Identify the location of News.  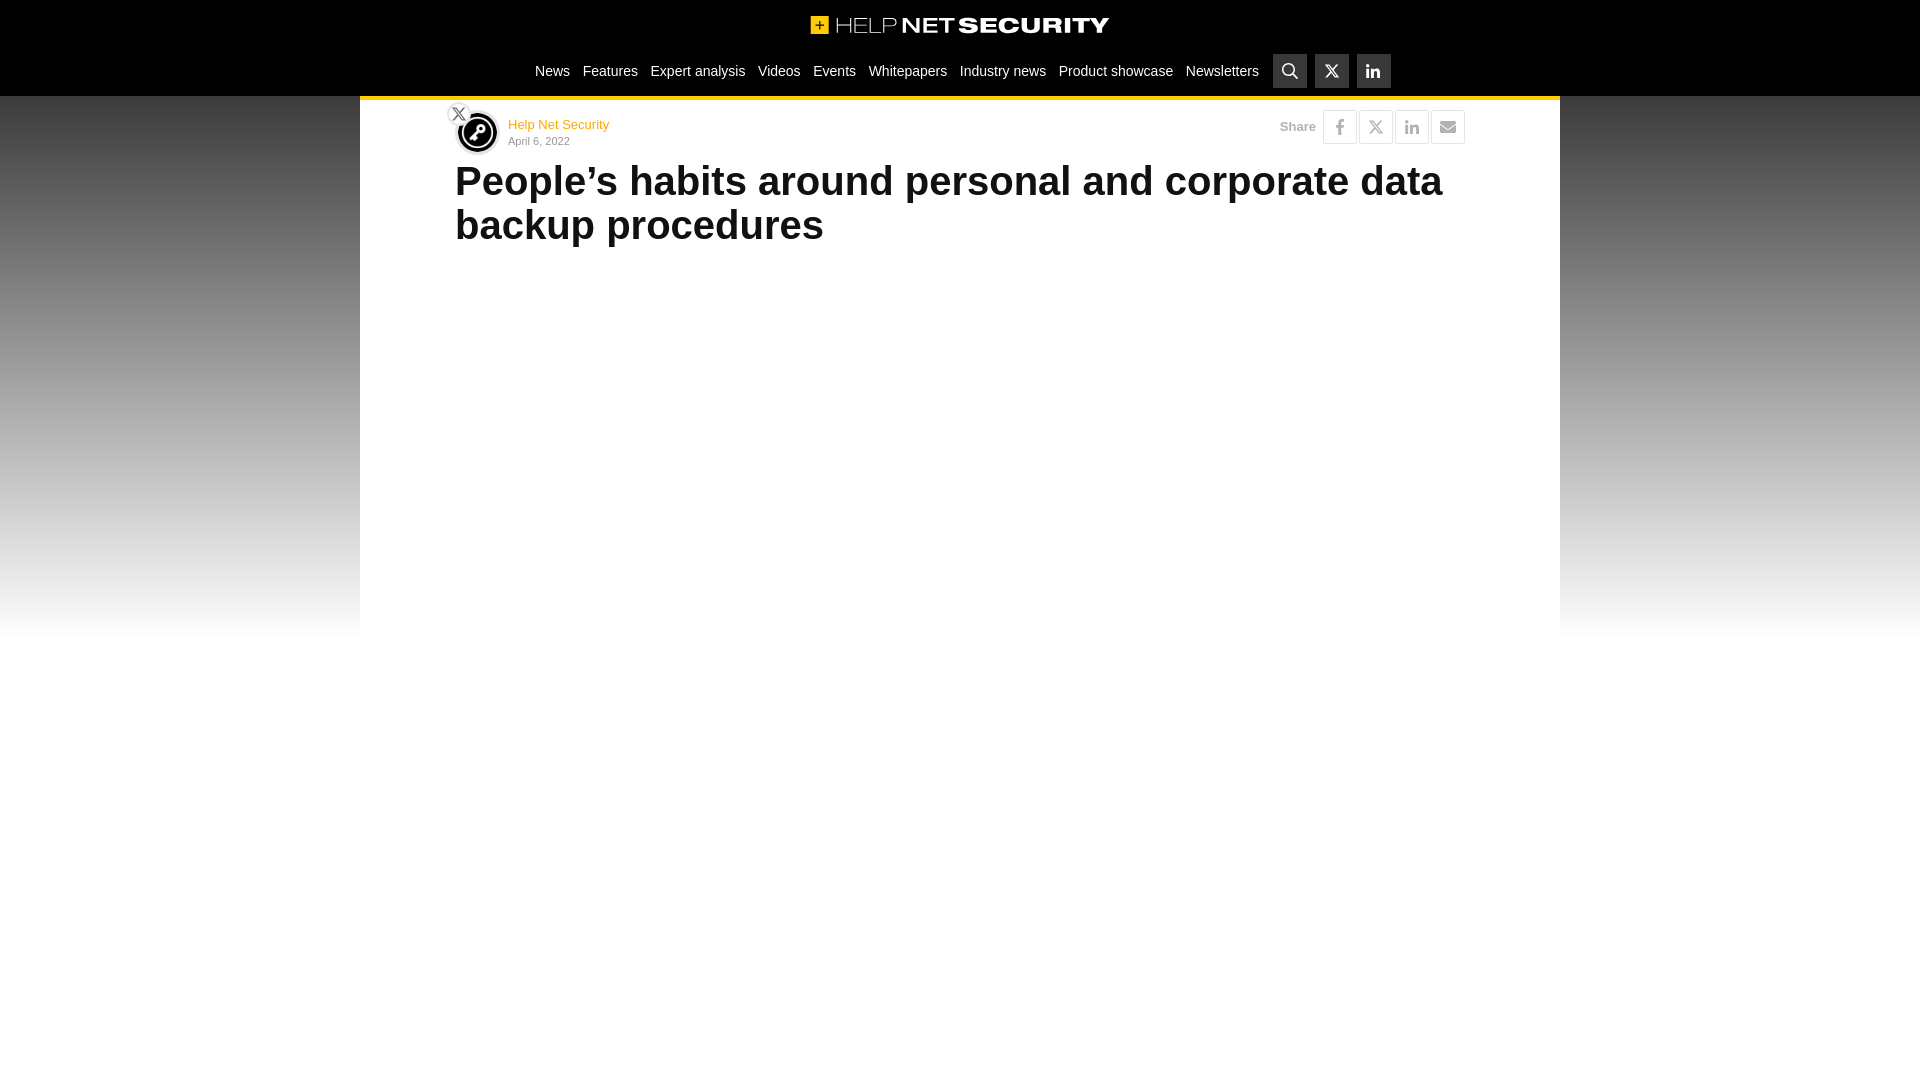
(553, 70).